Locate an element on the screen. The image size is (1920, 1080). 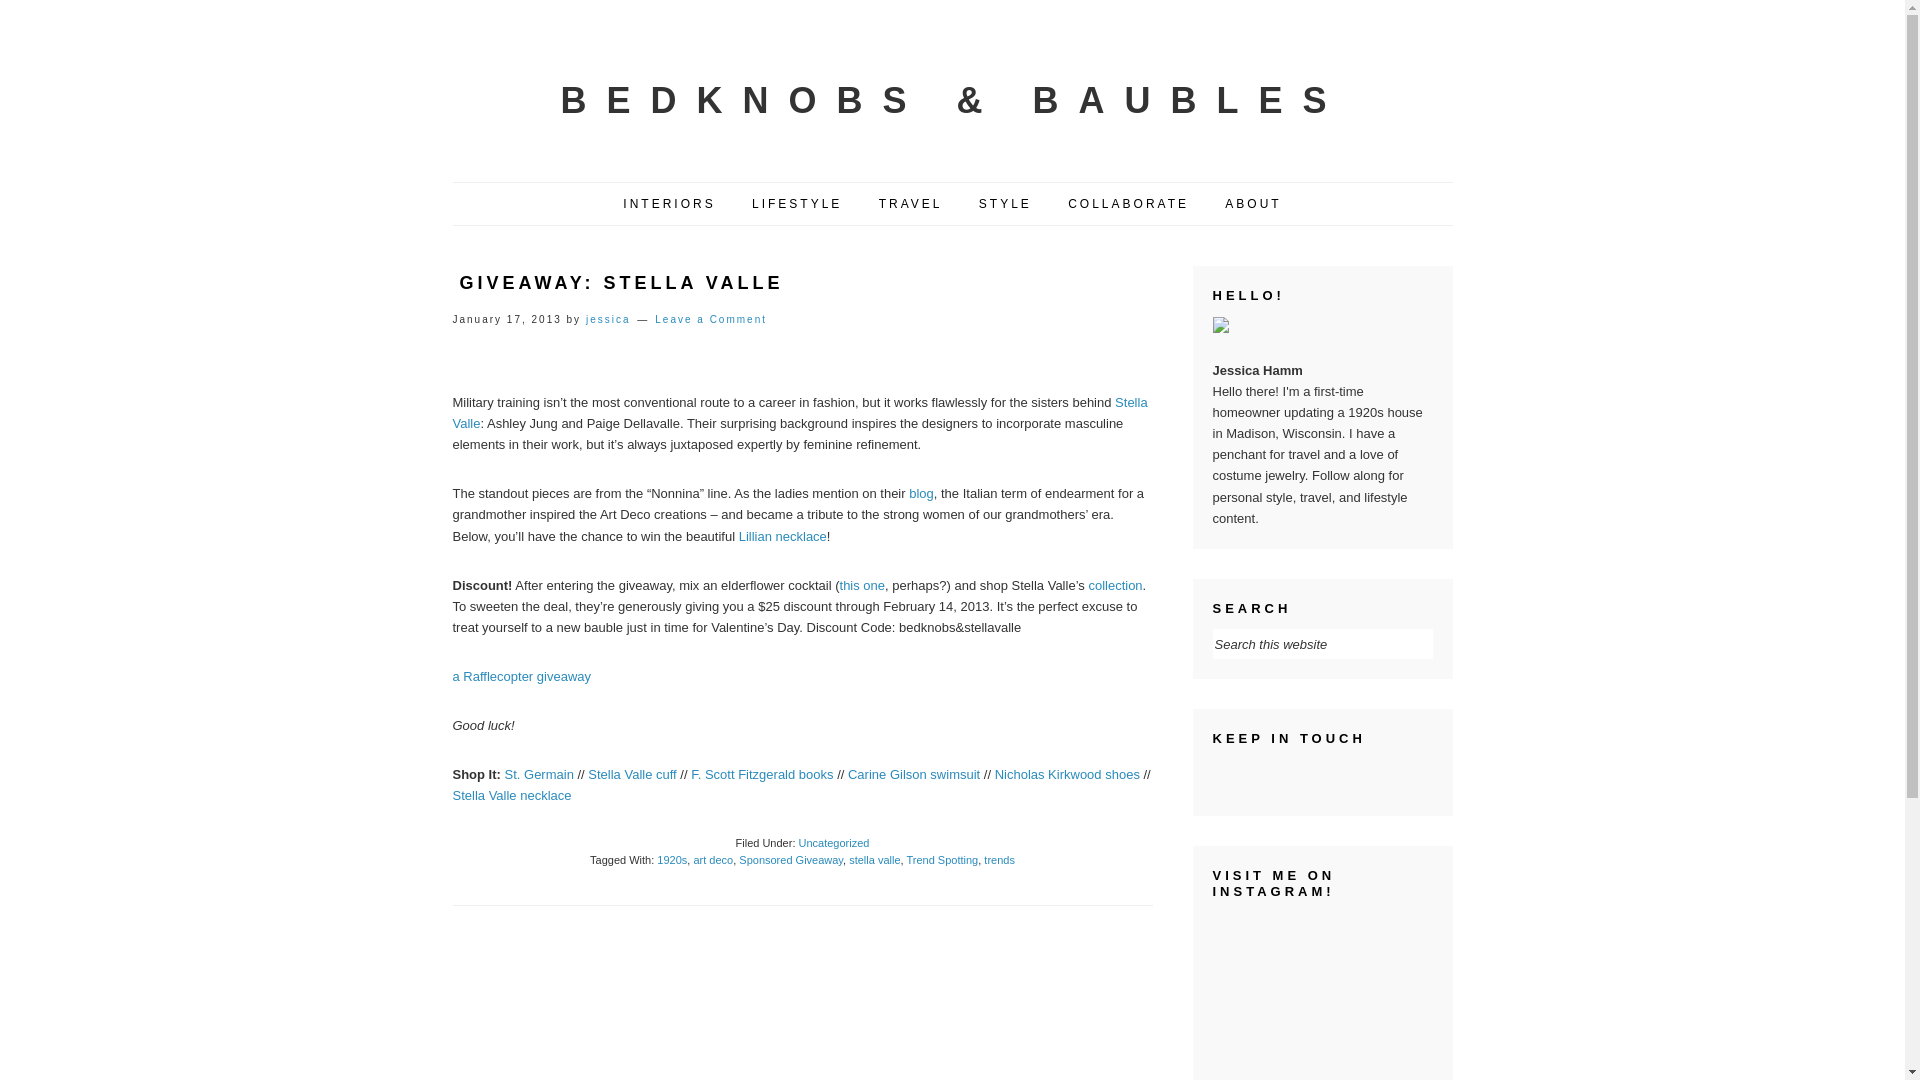
Leave a Comment is located at coordinates (710, 320).